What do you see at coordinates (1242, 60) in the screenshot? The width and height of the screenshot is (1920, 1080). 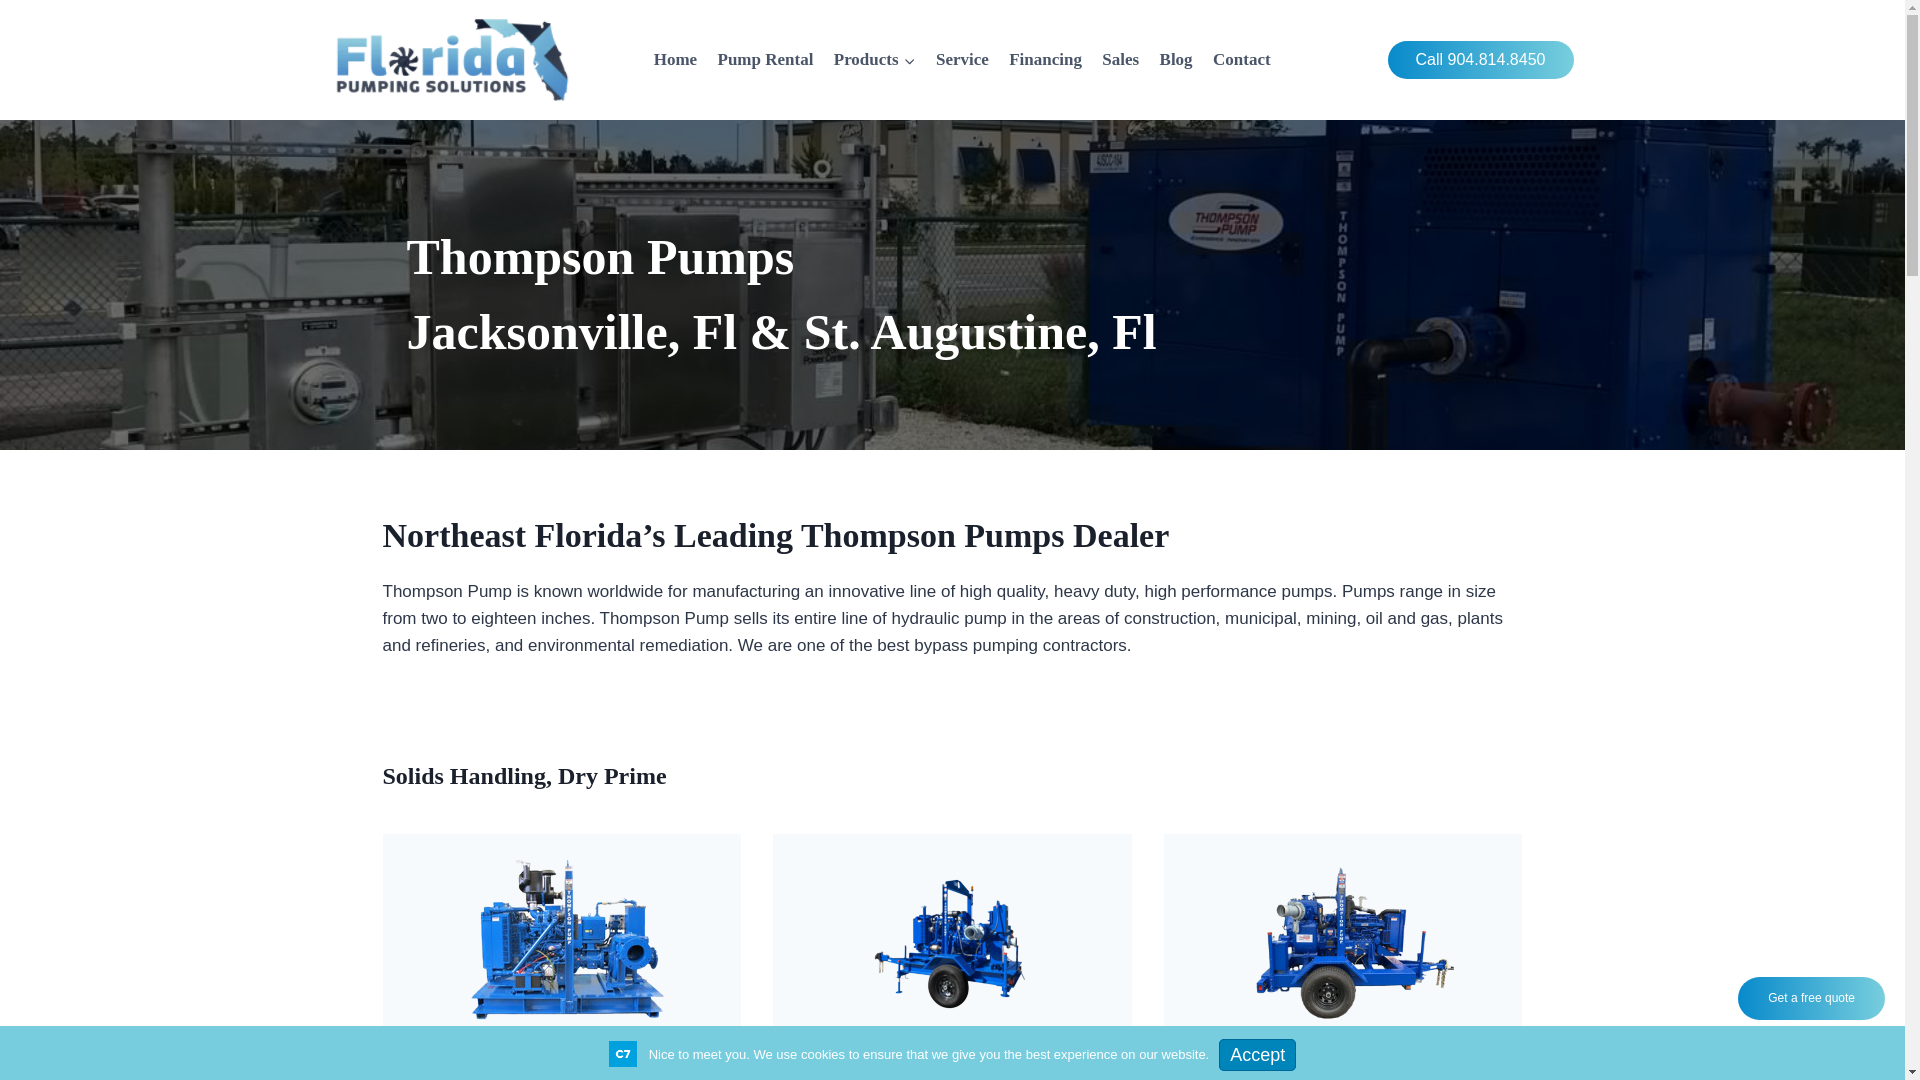 I see `Contact` at bounding box center [1242, 60].